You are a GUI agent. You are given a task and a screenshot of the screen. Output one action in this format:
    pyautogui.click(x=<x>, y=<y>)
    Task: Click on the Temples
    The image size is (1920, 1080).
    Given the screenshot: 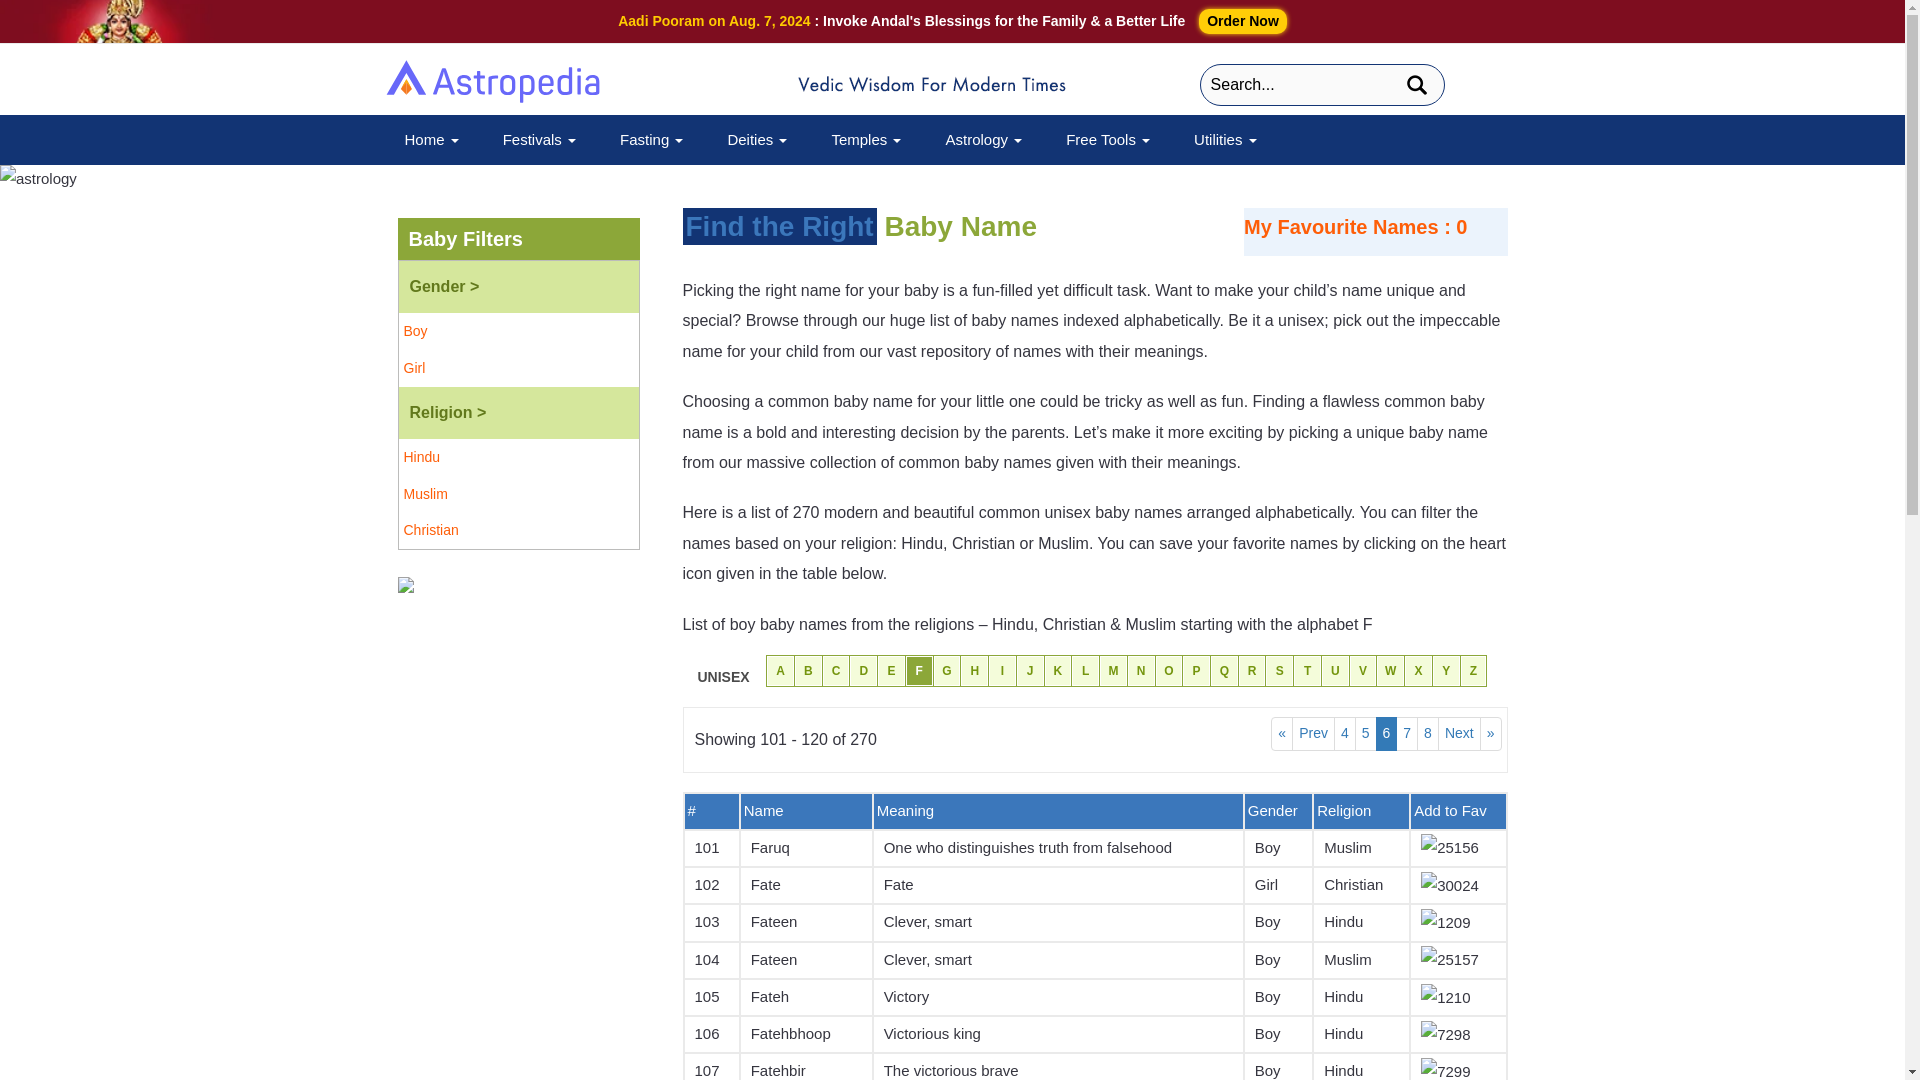 What is the action you would take?
    pyautogui.click(x=866, y=138)
    